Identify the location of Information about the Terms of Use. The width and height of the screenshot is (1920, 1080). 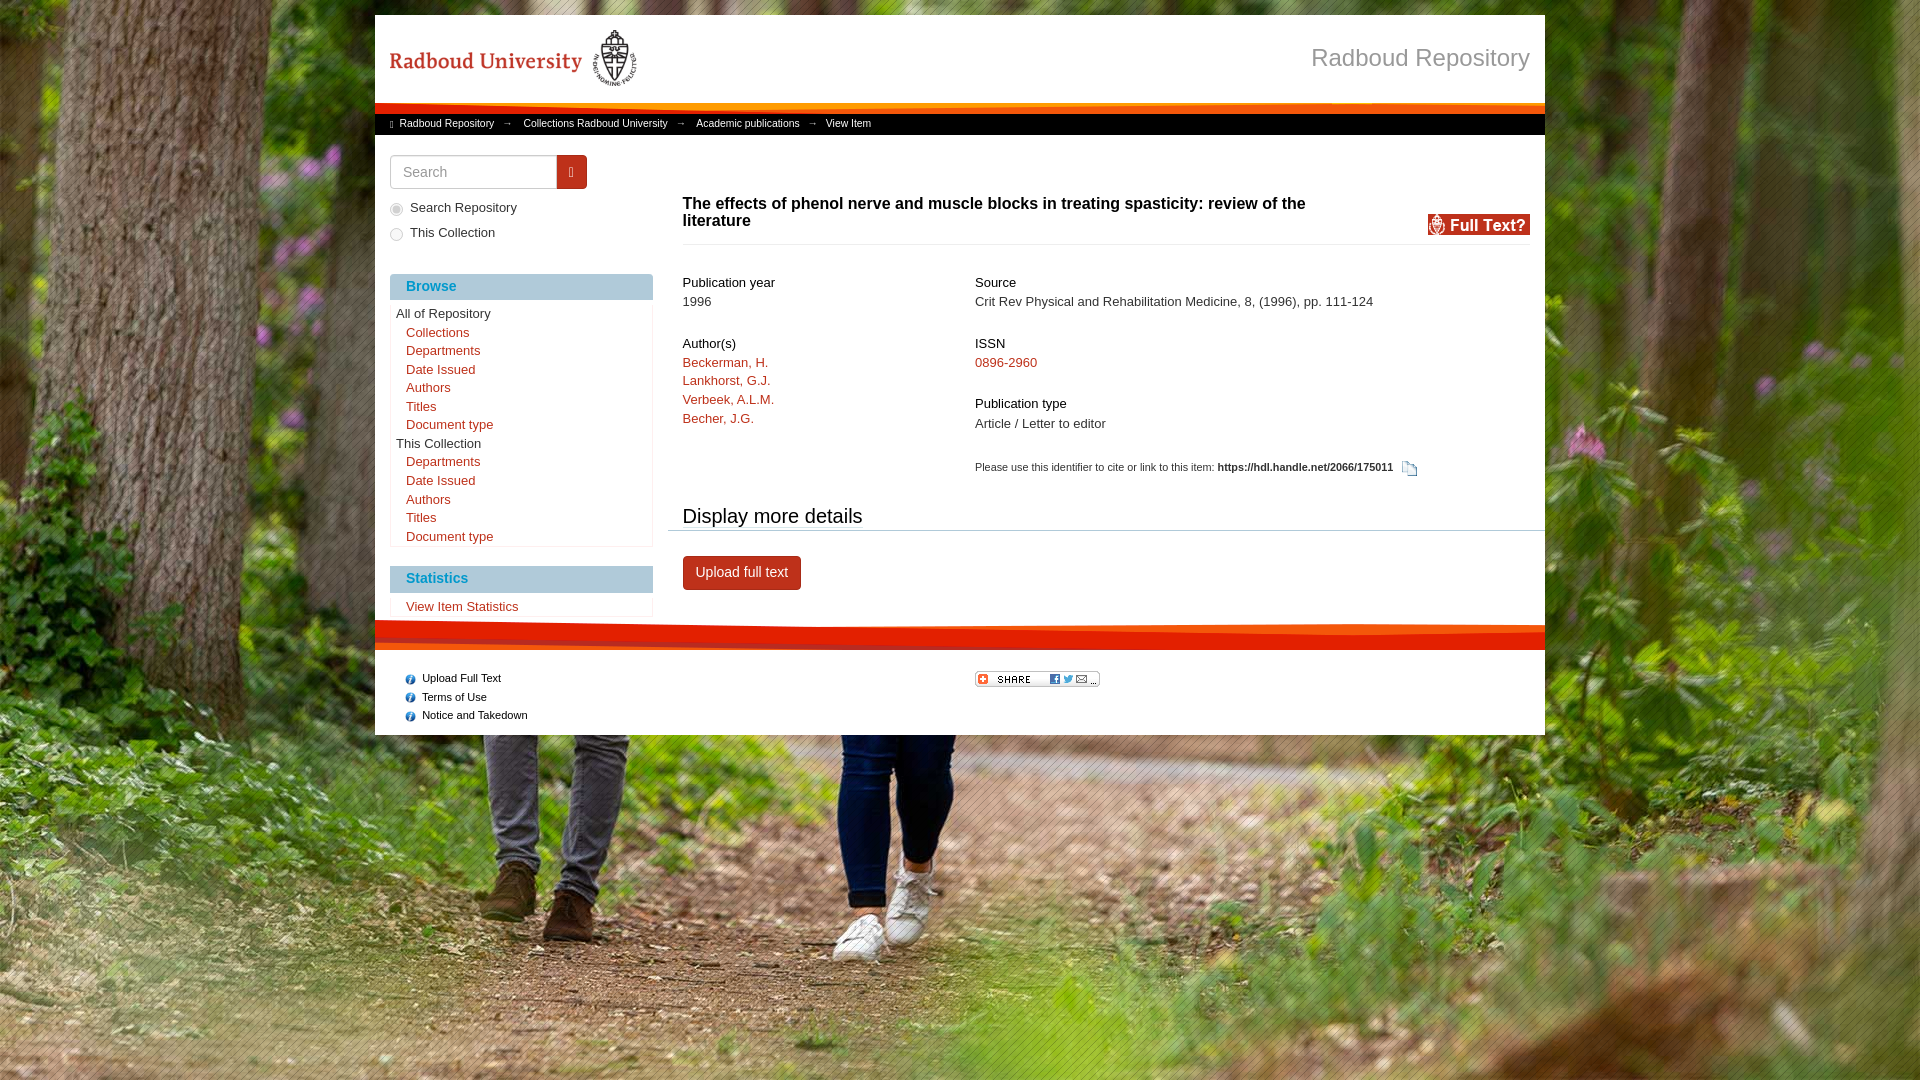
(446, 697).